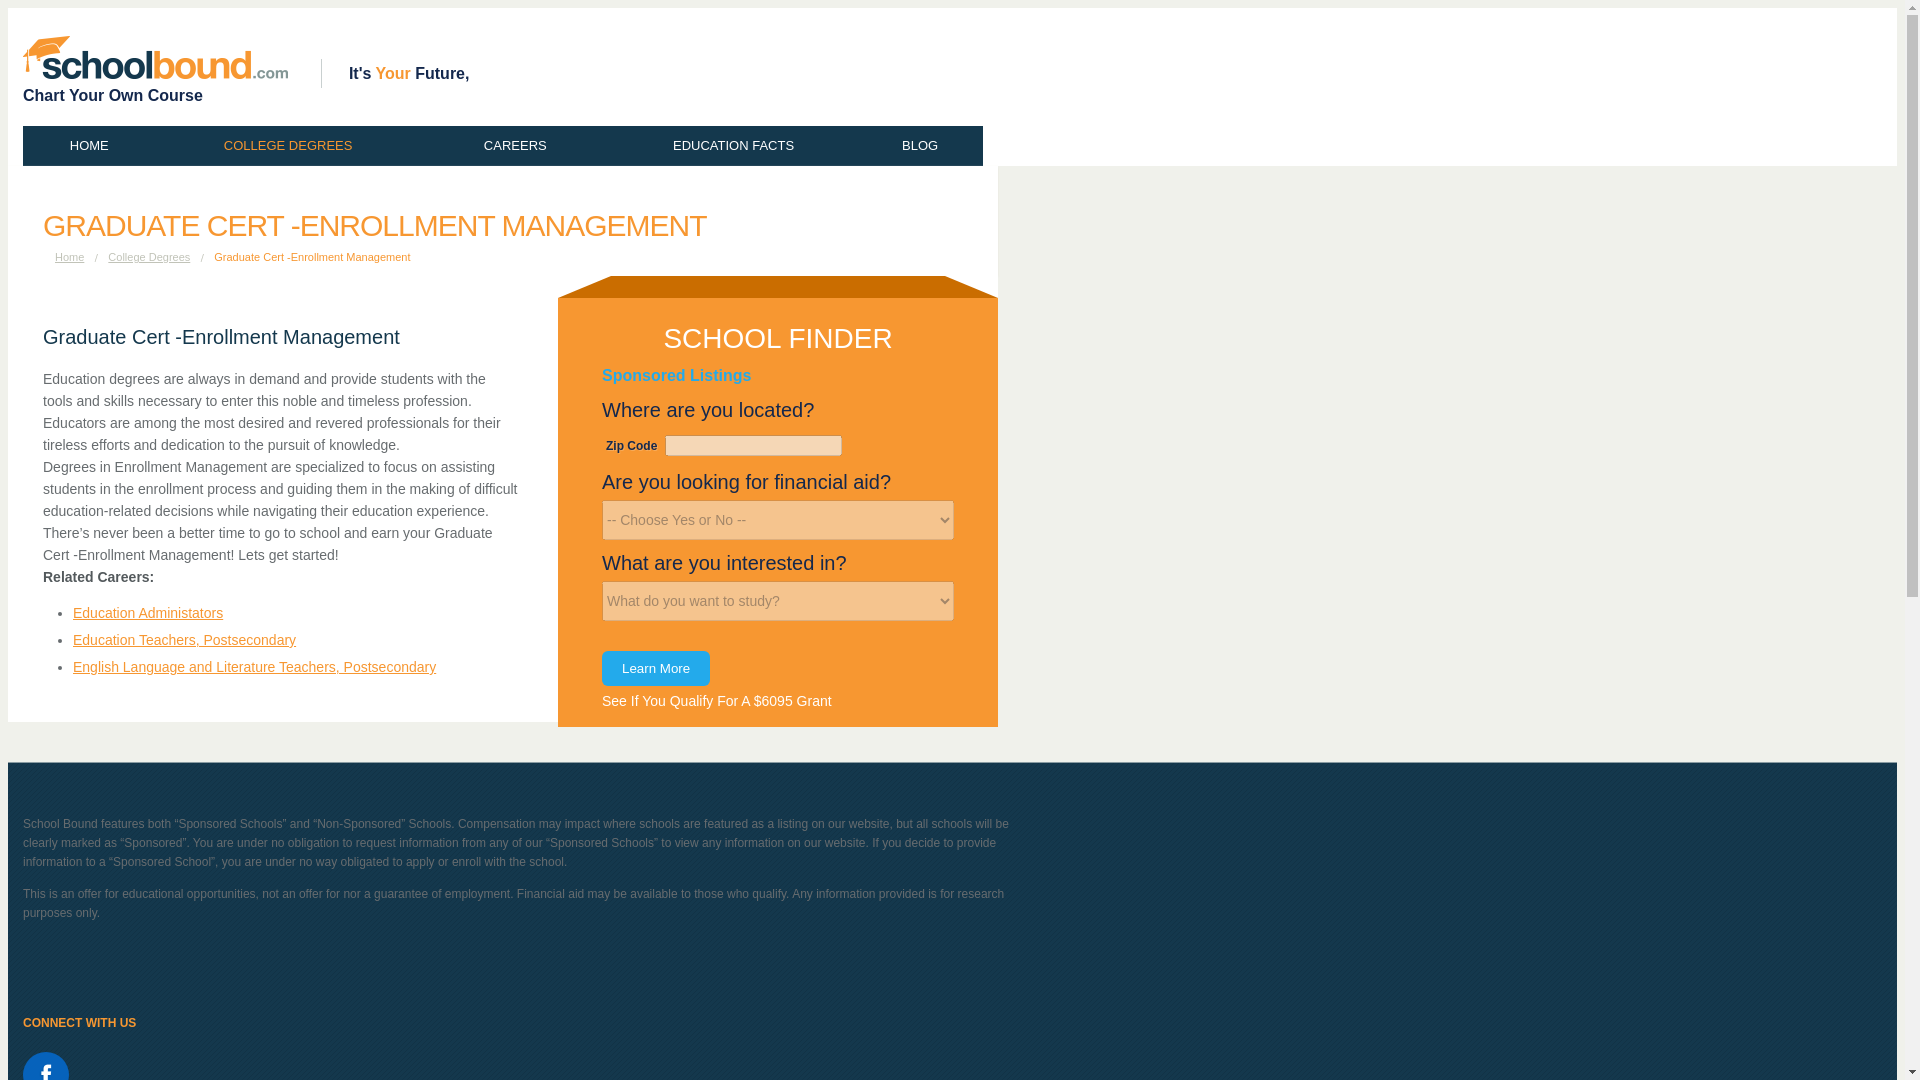 The height and width of the screenshot is (1080, 1920). I want to click on Facebook, so click(46, 1066).